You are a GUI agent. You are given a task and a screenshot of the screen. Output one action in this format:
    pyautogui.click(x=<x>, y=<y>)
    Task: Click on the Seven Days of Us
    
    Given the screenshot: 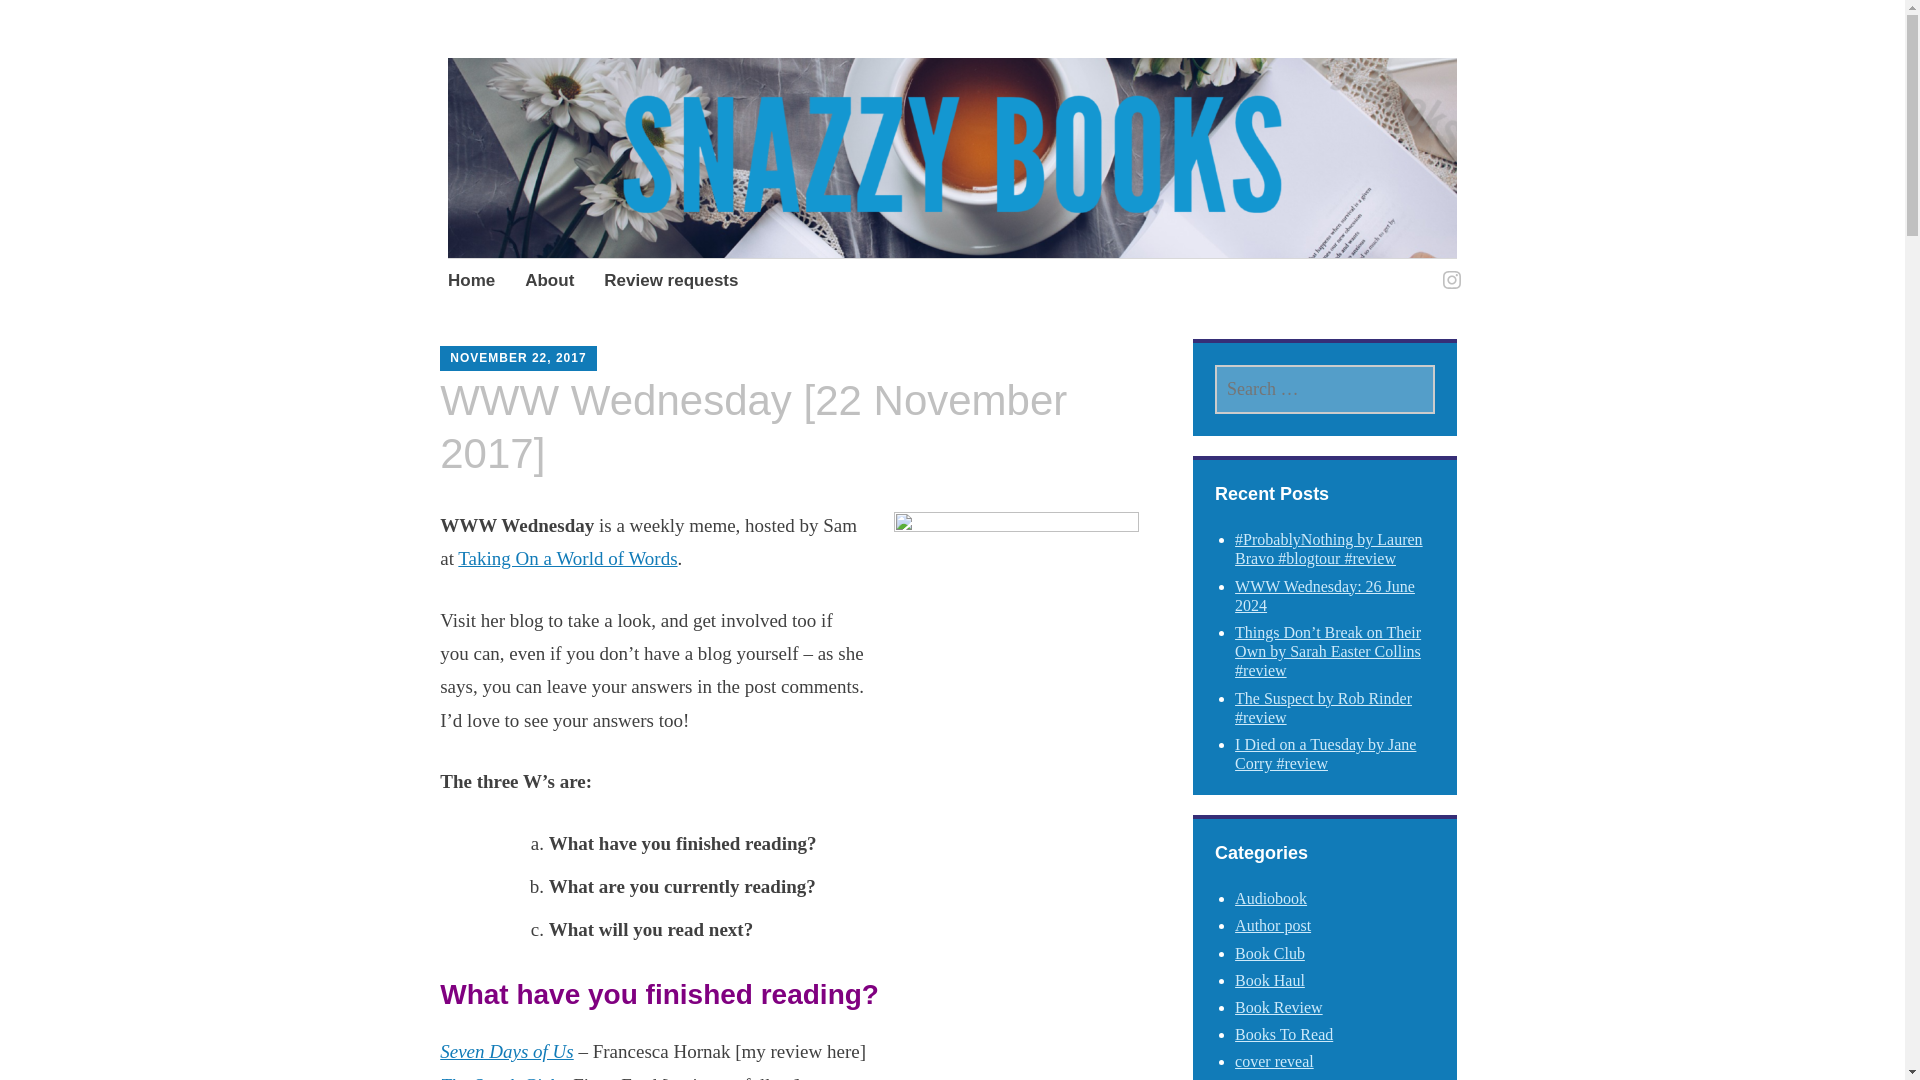 What is the action you would take?
    pyautogui.click(x=506, y=1051)
    